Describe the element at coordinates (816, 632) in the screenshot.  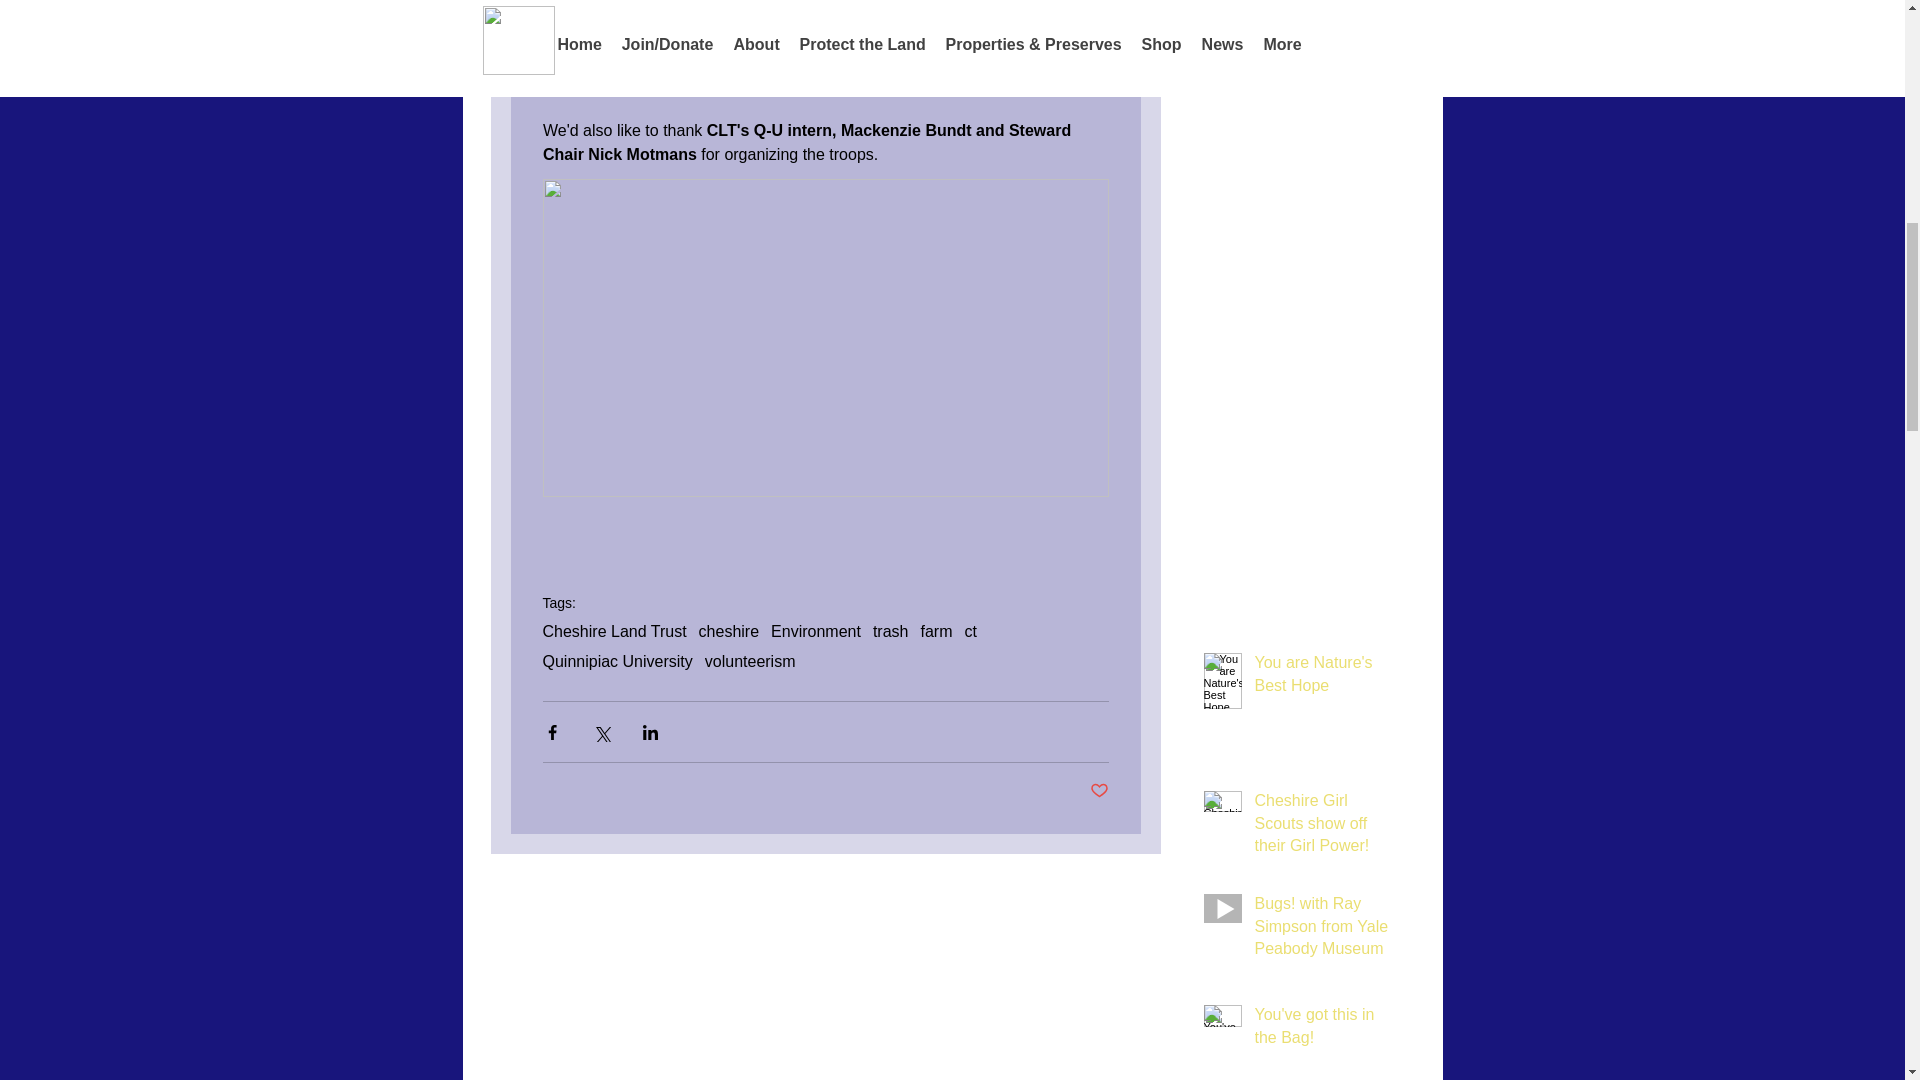
I see `Environment` at that location.